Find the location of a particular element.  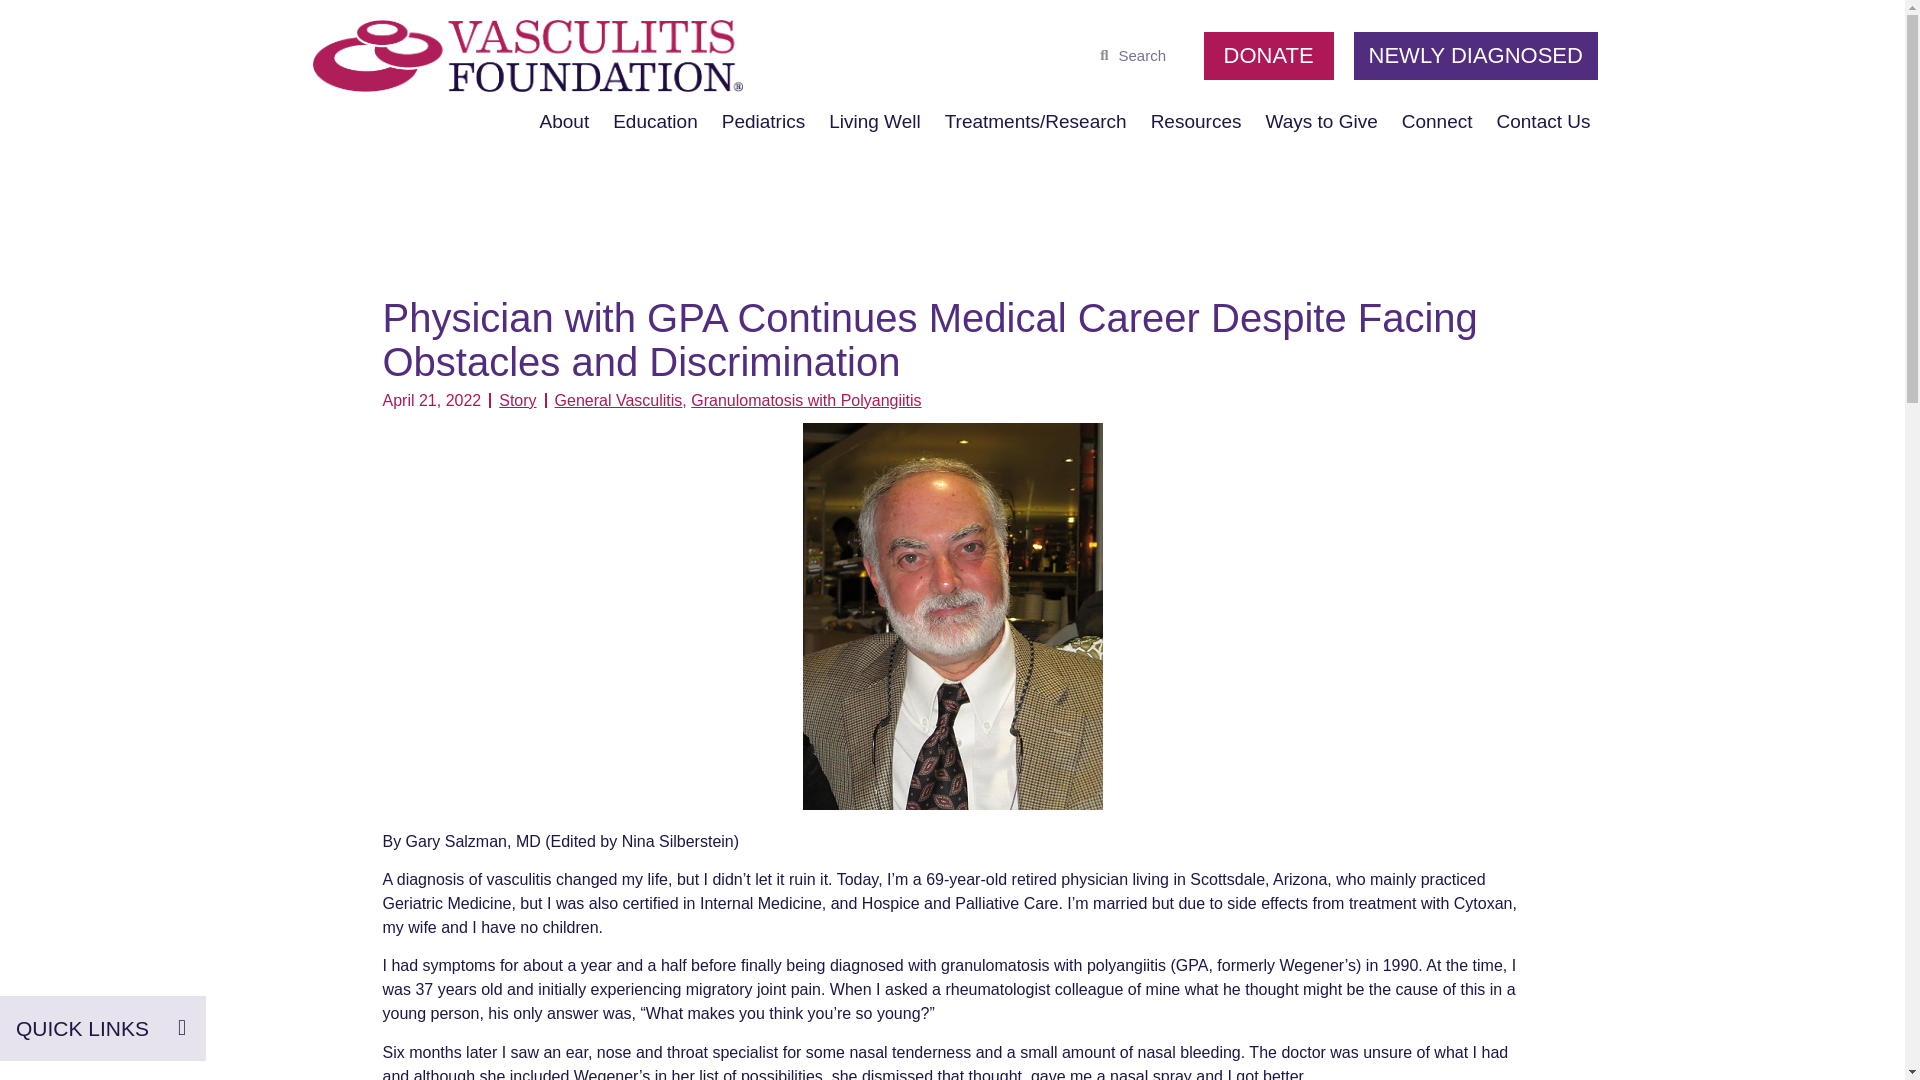

Education is located at coordinates (655, 121).